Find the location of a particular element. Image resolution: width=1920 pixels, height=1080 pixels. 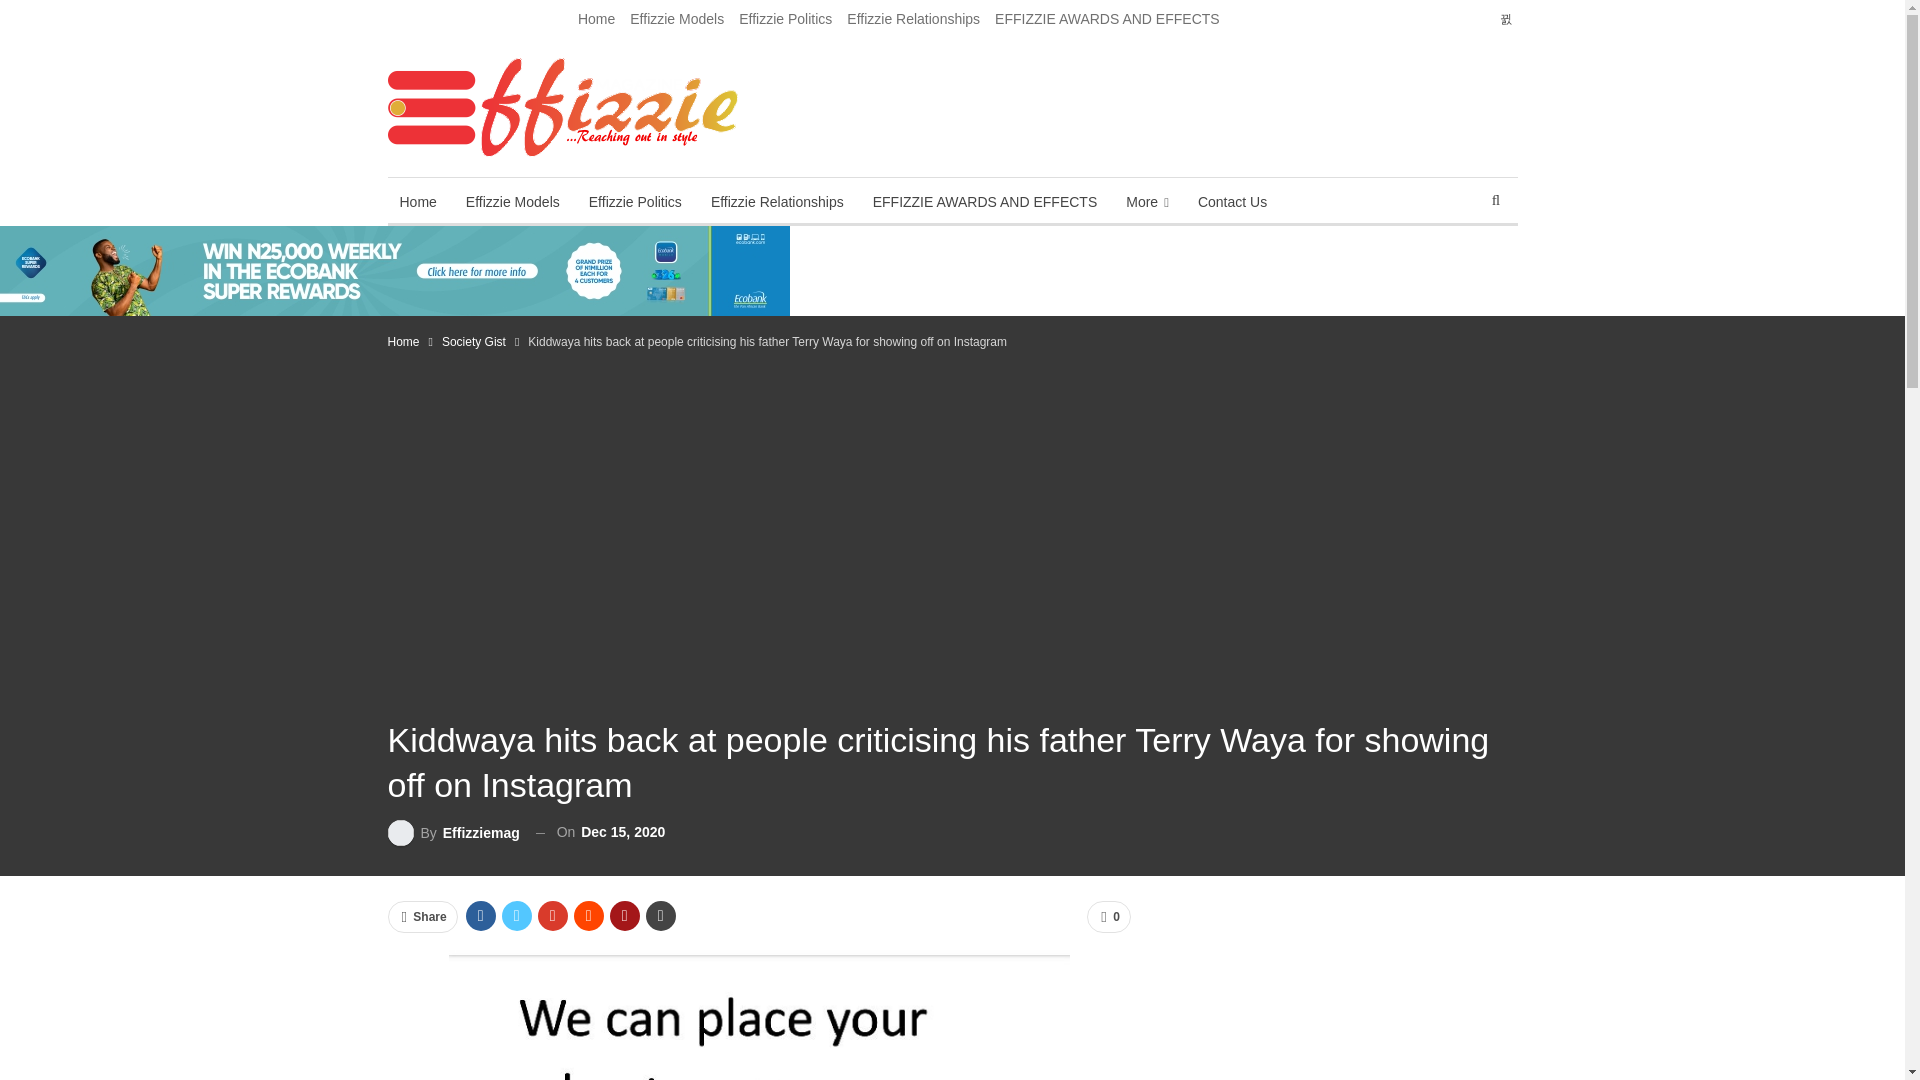

Effizzie Politics is located at coordinates (635, 202).